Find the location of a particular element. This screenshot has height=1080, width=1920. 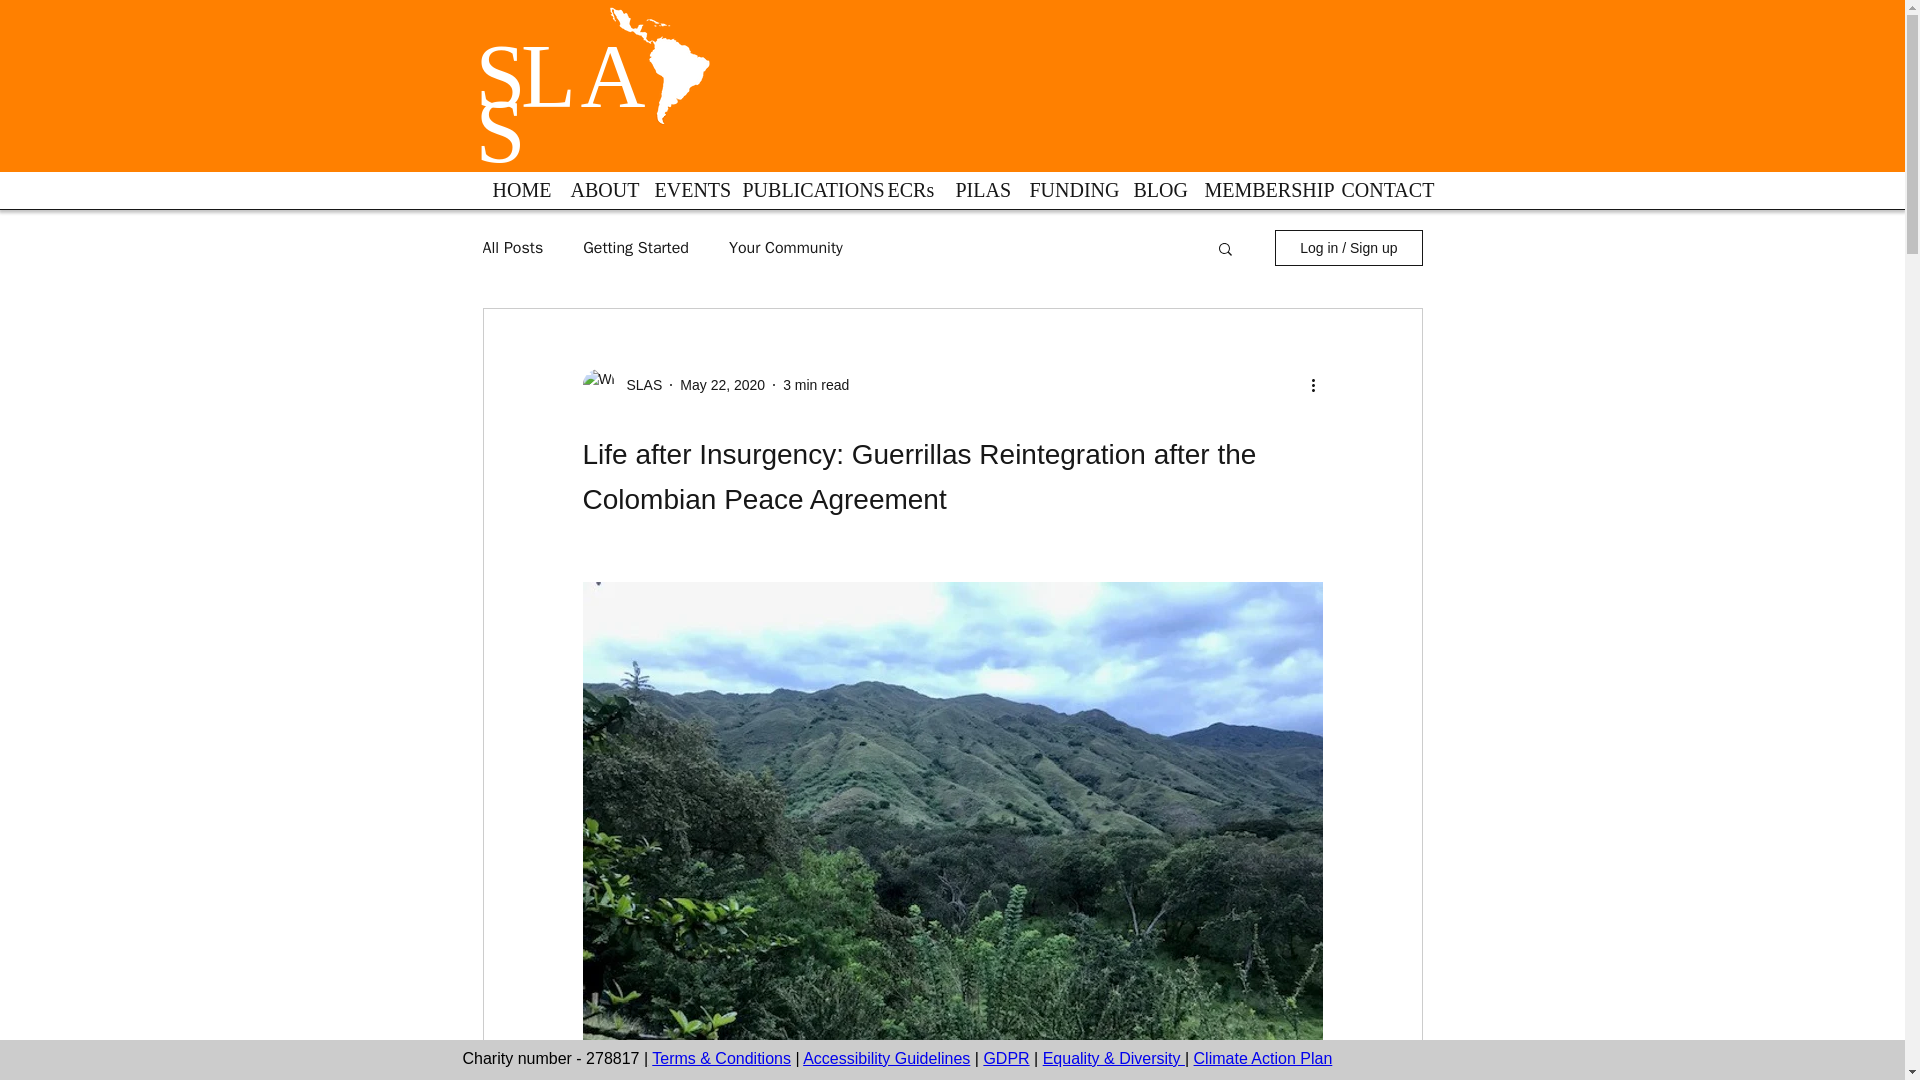

All Posts is located at coordinates (512, 248).